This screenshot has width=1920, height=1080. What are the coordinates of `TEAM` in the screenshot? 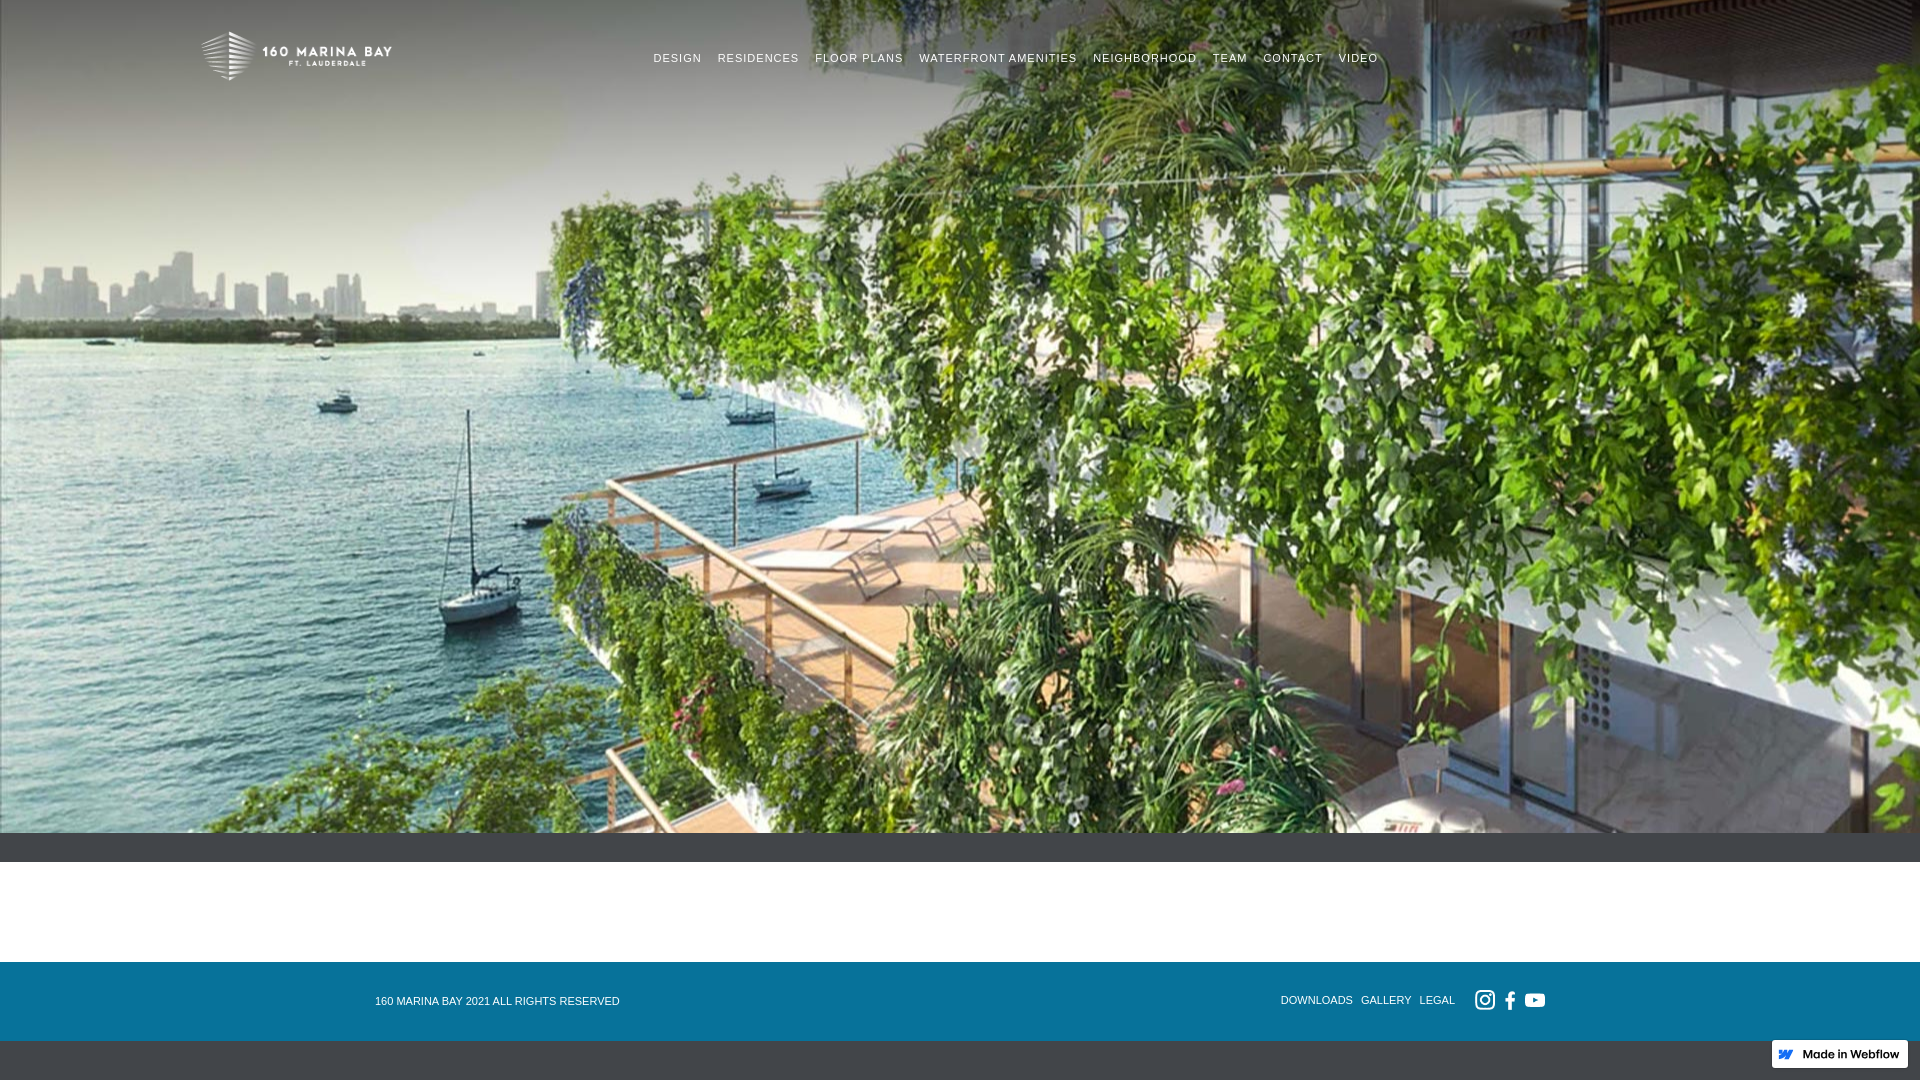 It's located at (1230, 54).